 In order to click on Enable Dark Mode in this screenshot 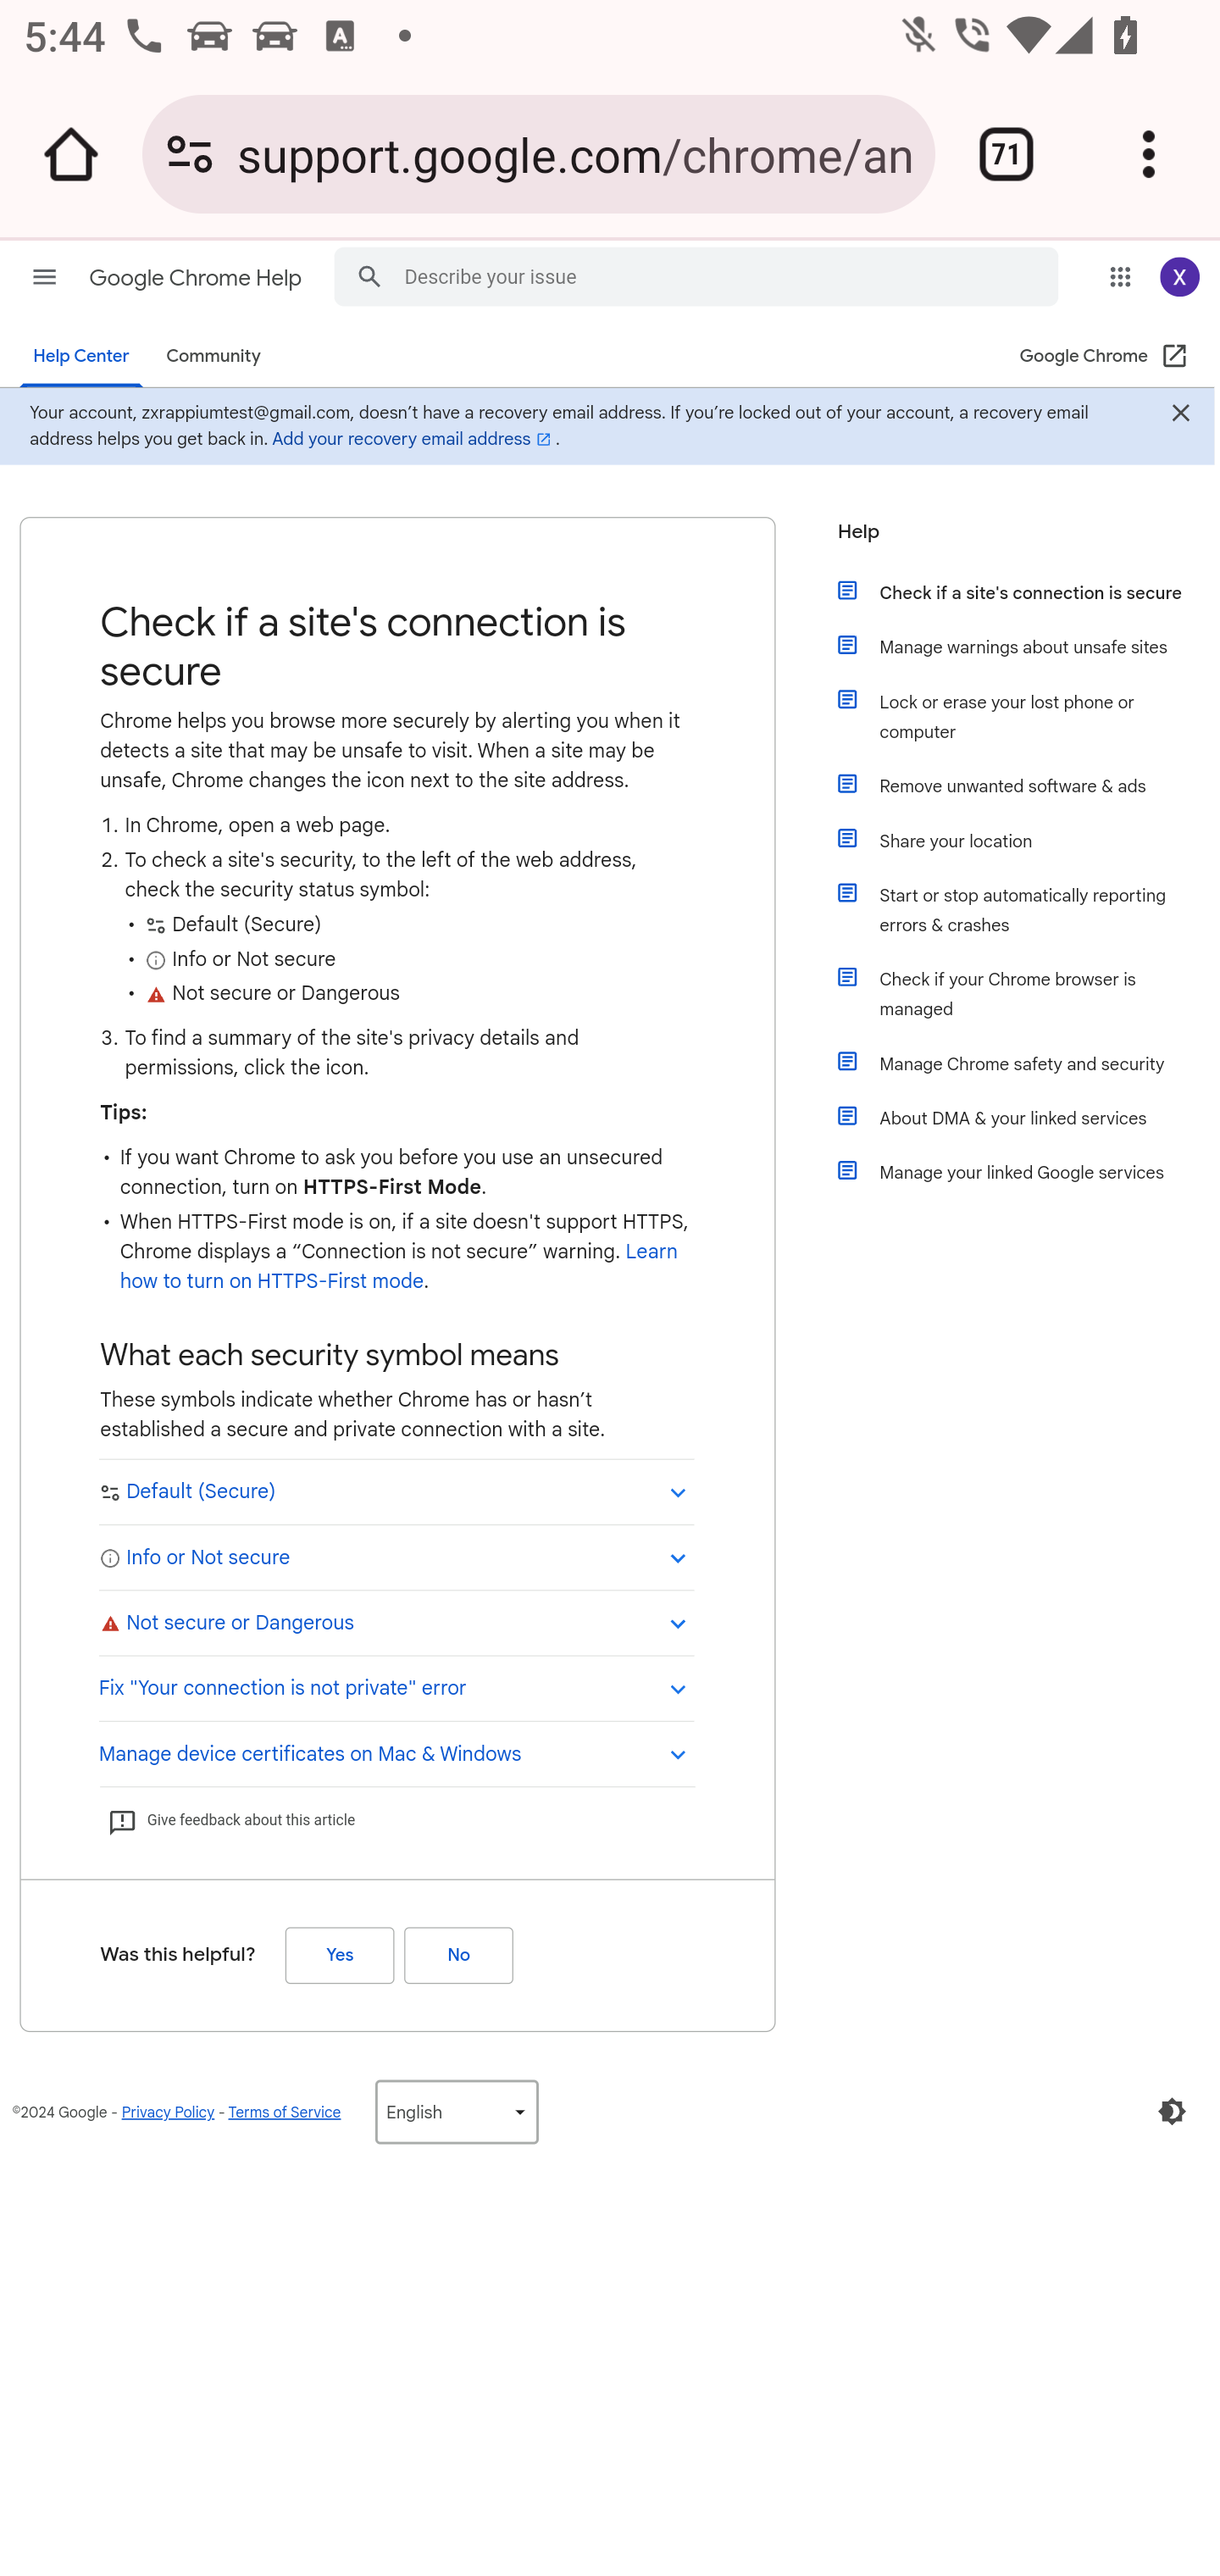, I will do `click(1172, 2111)`.